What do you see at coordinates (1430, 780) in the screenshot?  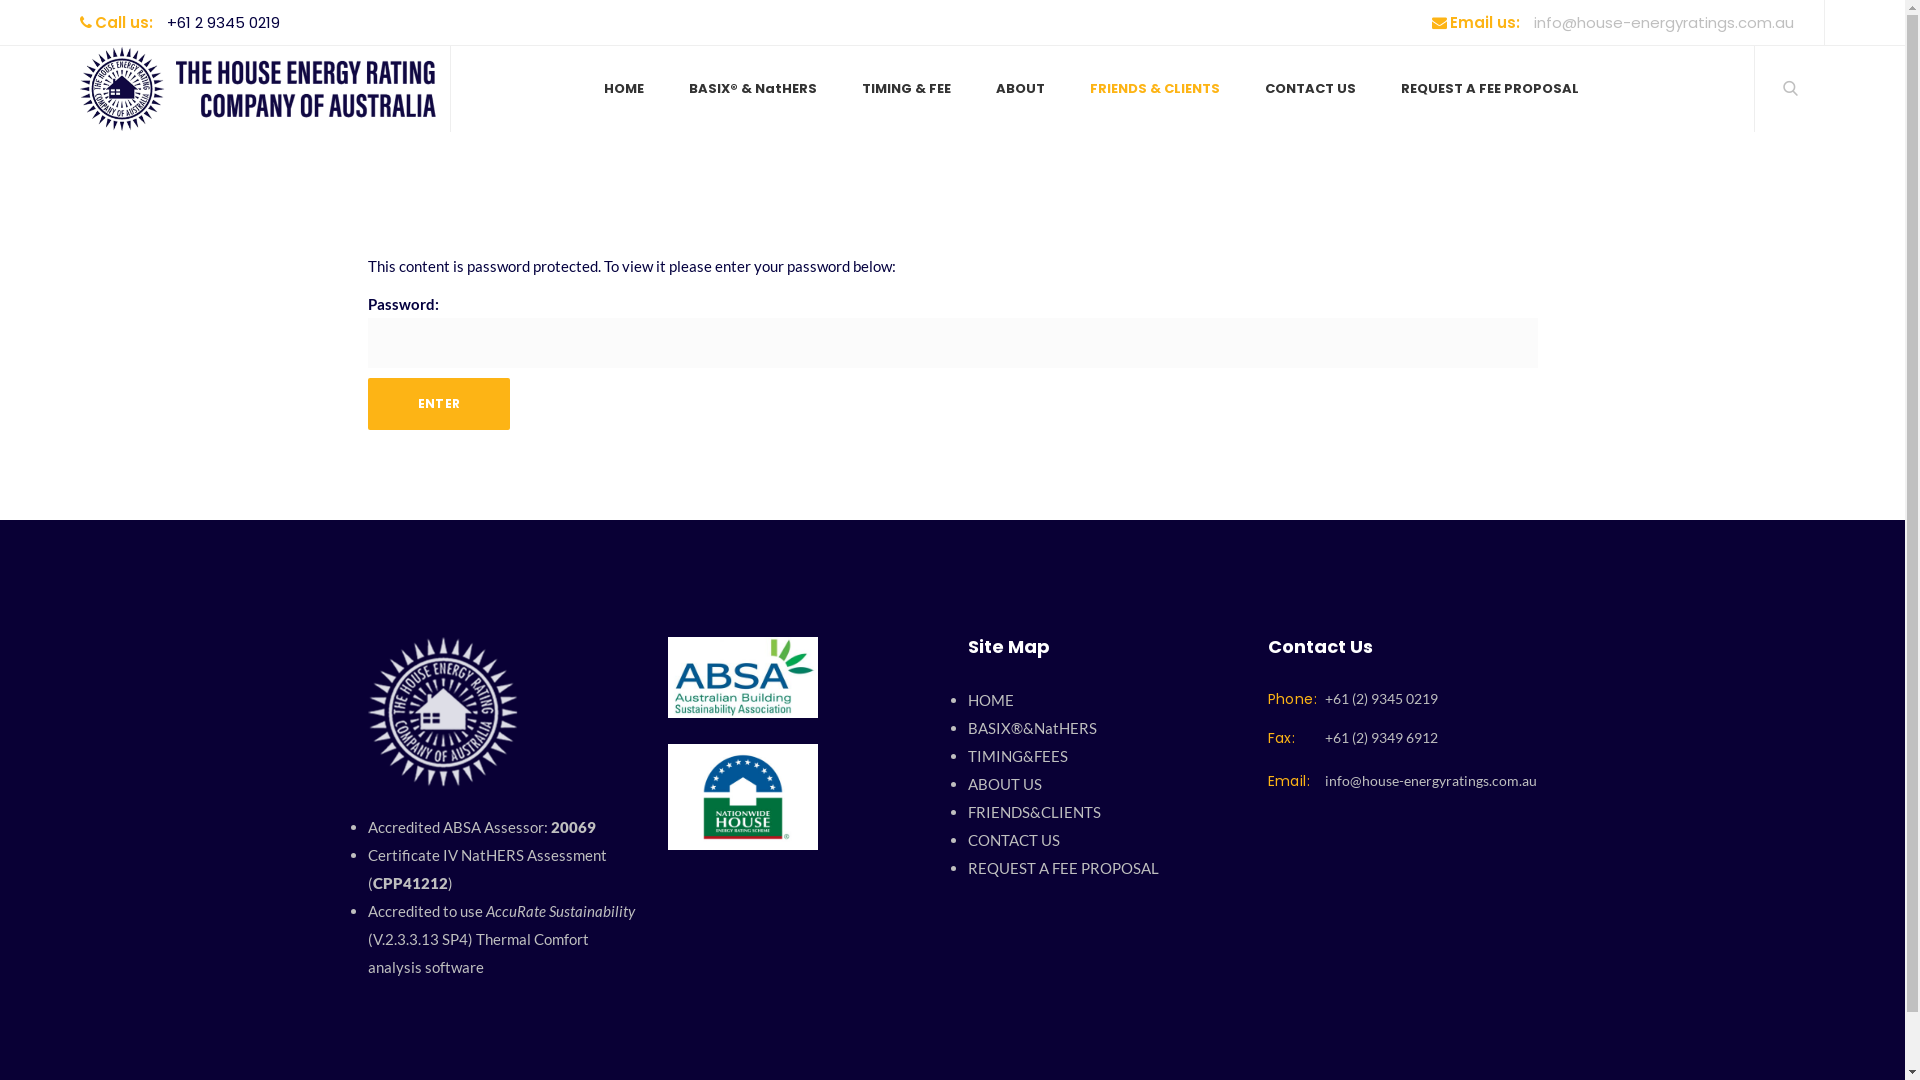 I see `info@house-energyratings.com.au` at bounding box center [1430, 780].